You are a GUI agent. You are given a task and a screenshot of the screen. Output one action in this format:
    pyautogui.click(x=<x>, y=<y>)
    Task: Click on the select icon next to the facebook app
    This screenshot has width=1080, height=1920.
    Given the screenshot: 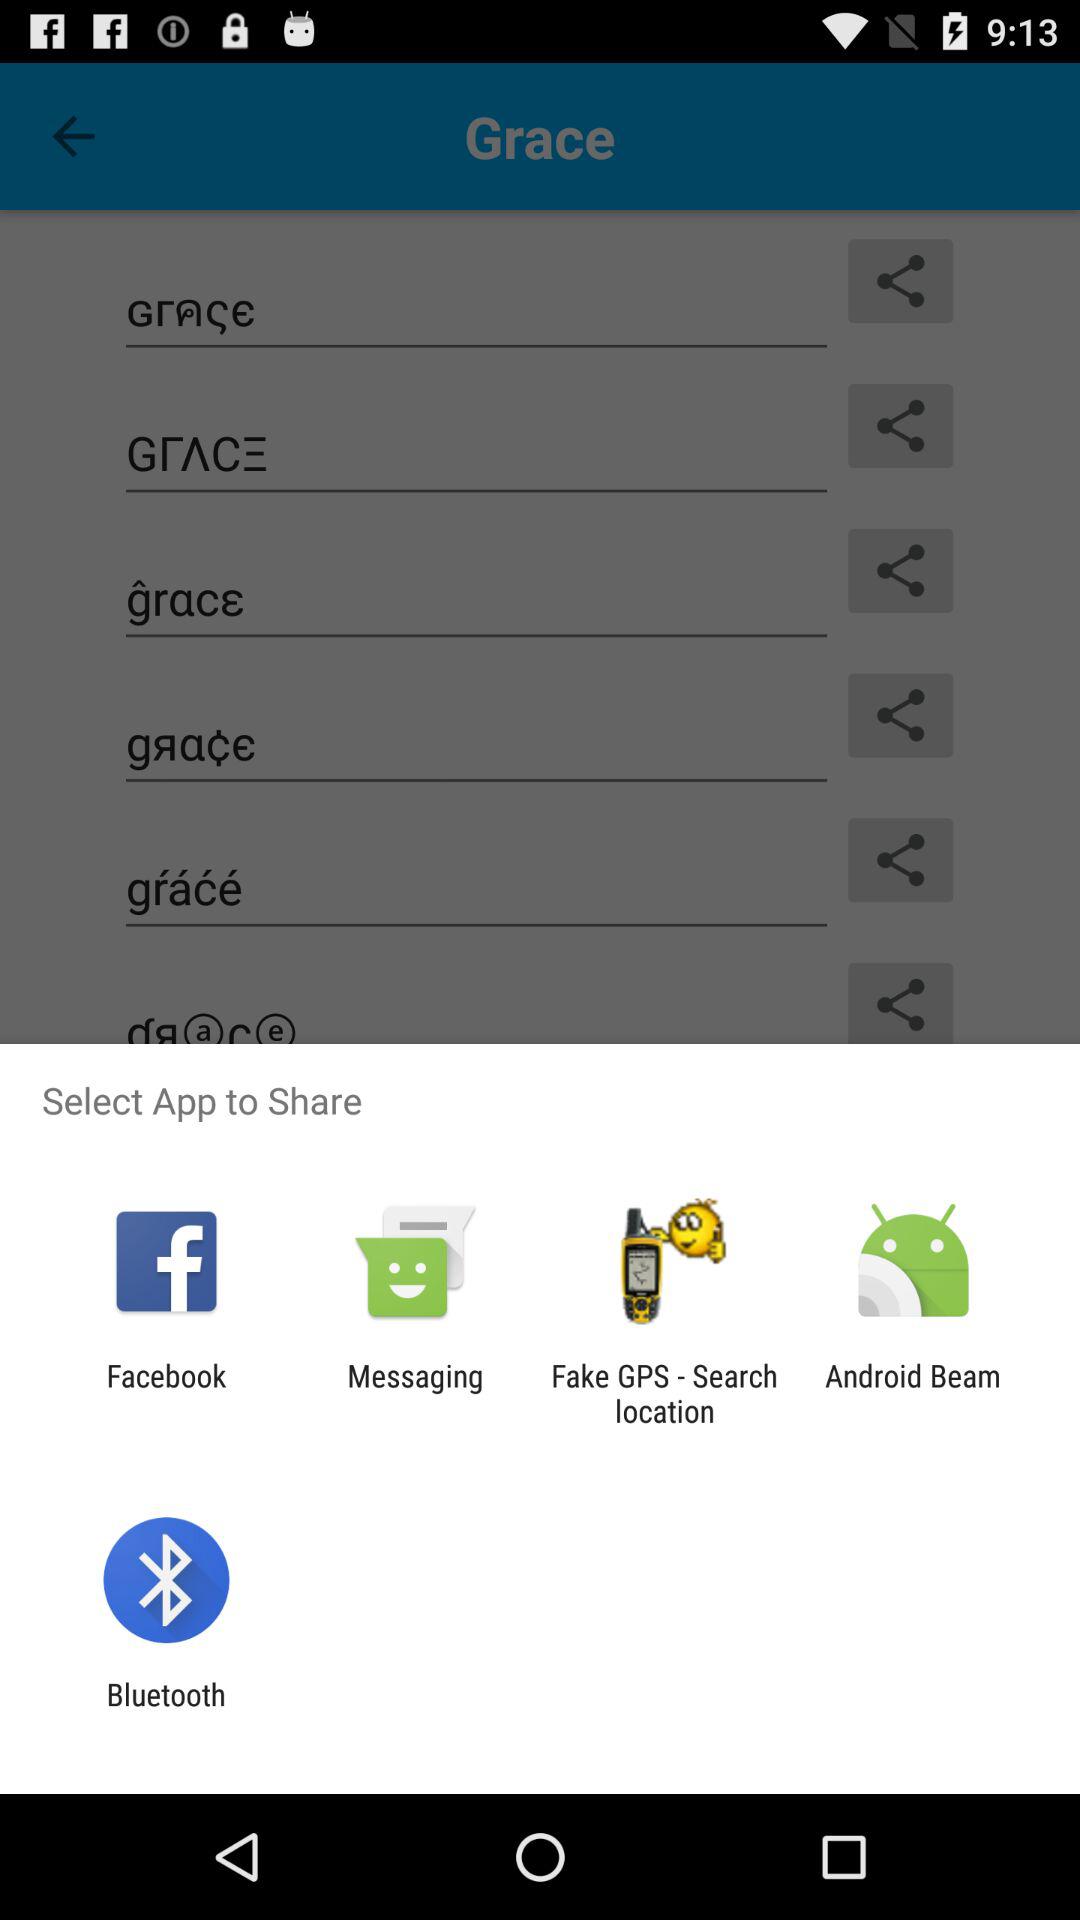 What is the action you would take?
    pyautogui.click(x=415, y=1393)
    